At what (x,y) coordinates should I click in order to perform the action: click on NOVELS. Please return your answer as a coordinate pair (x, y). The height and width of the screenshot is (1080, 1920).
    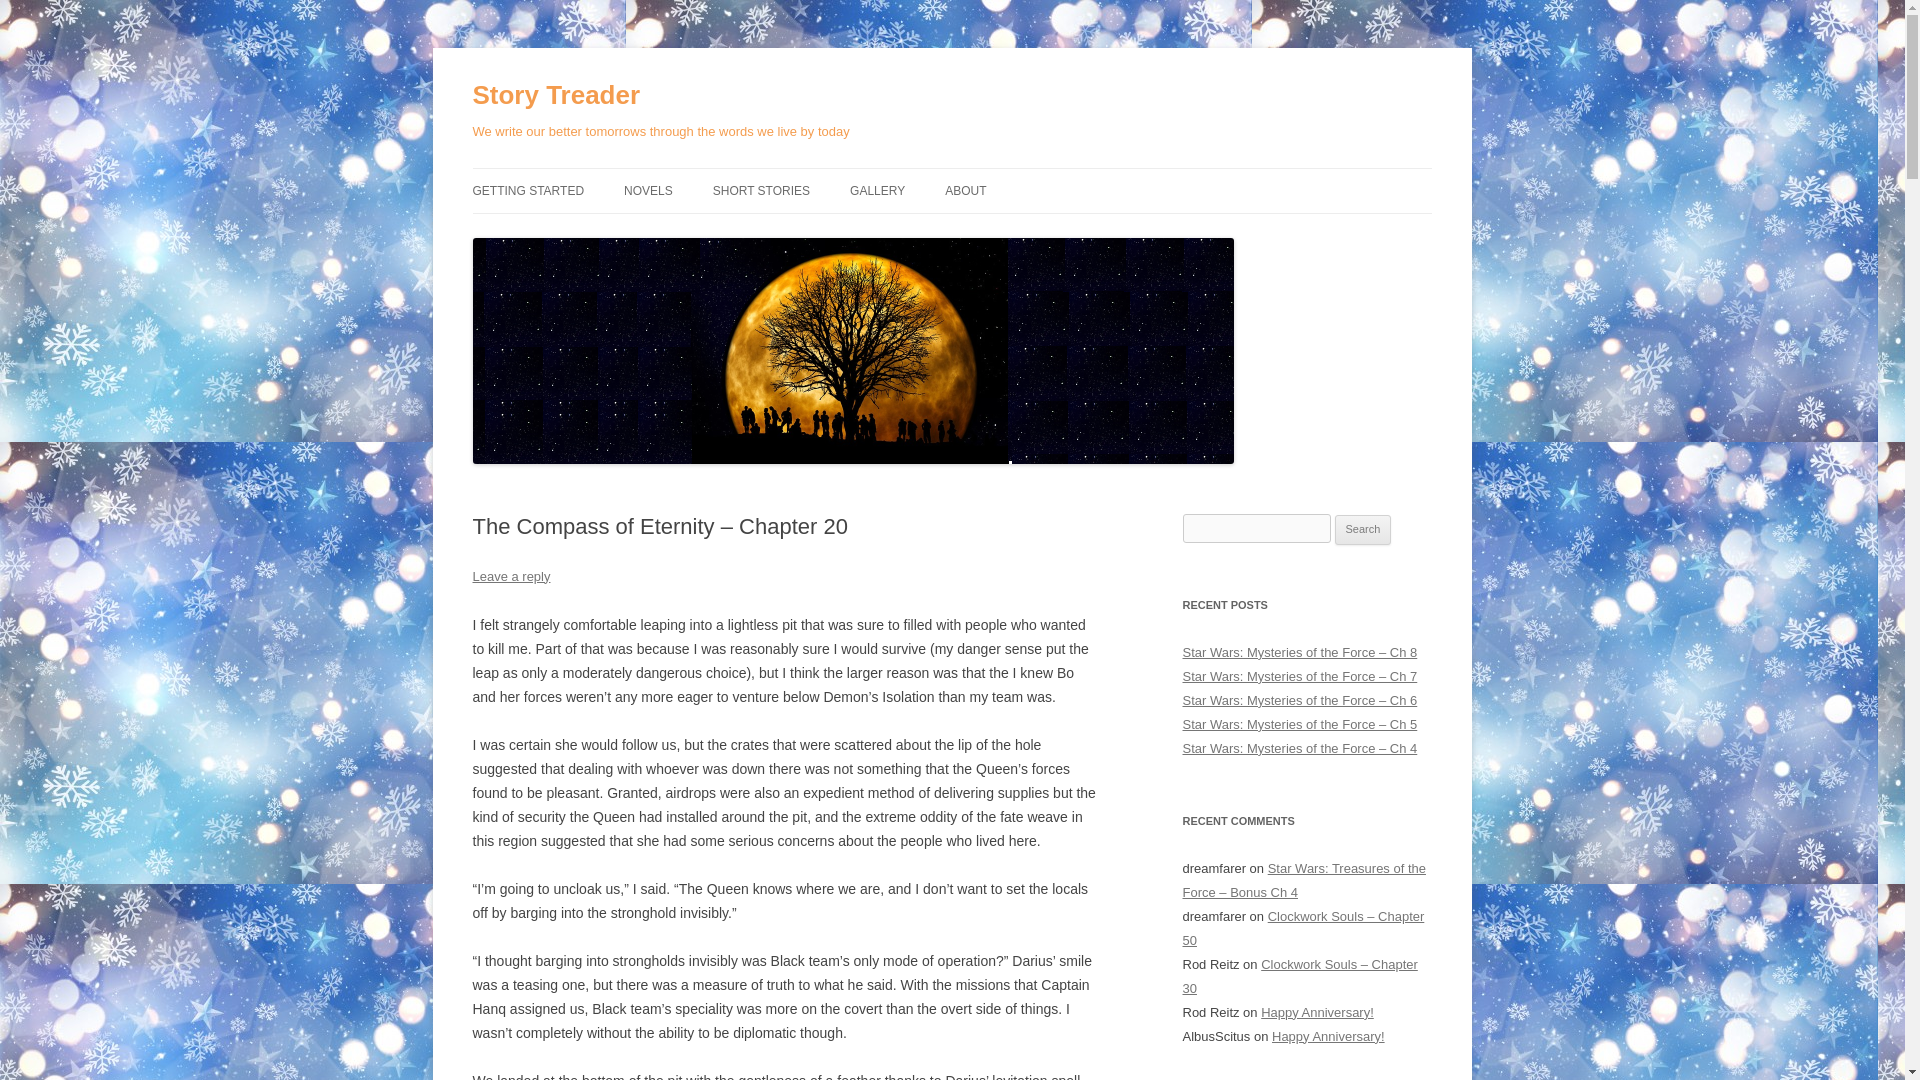
    Looking at the image, I should click on (648, 190).